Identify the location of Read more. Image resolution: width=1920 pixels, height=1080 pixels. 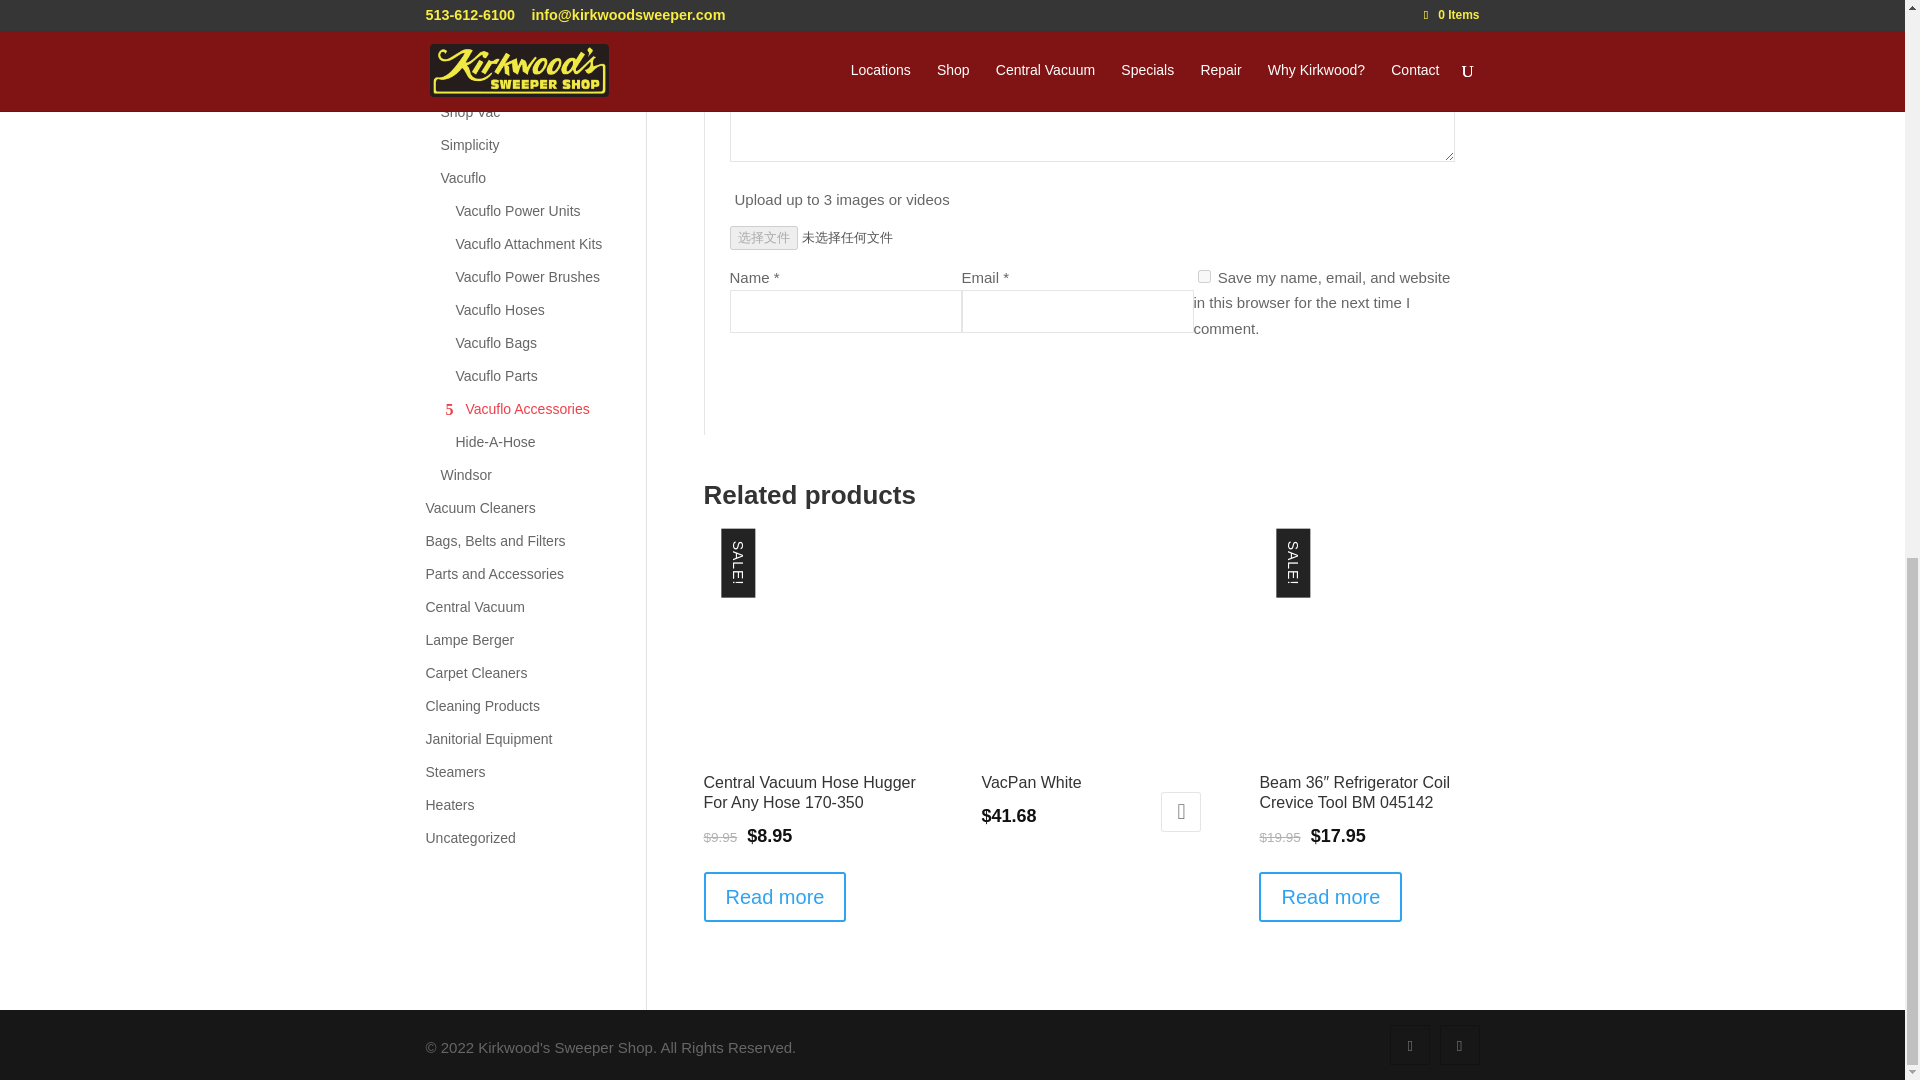
(1330, 896).